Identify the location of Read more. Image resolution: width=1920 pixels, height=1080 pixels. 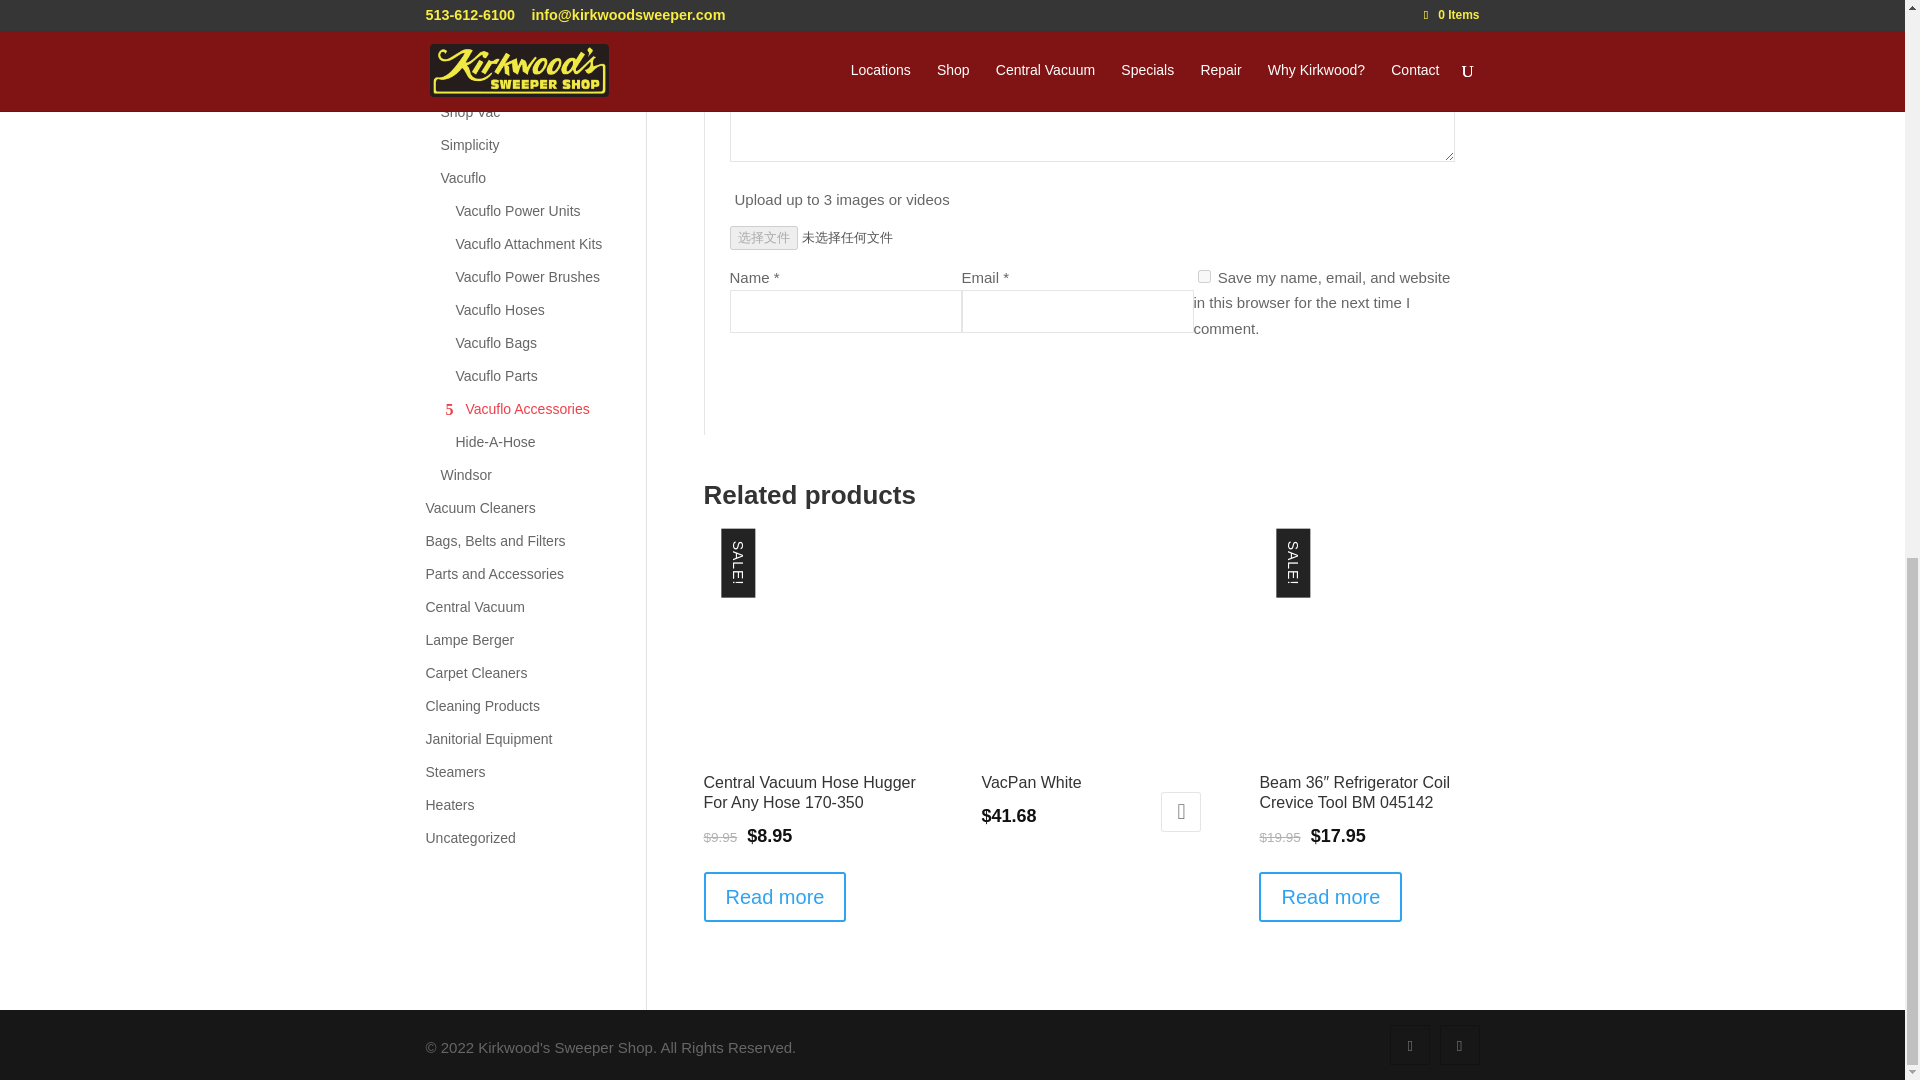
(1330, 896).